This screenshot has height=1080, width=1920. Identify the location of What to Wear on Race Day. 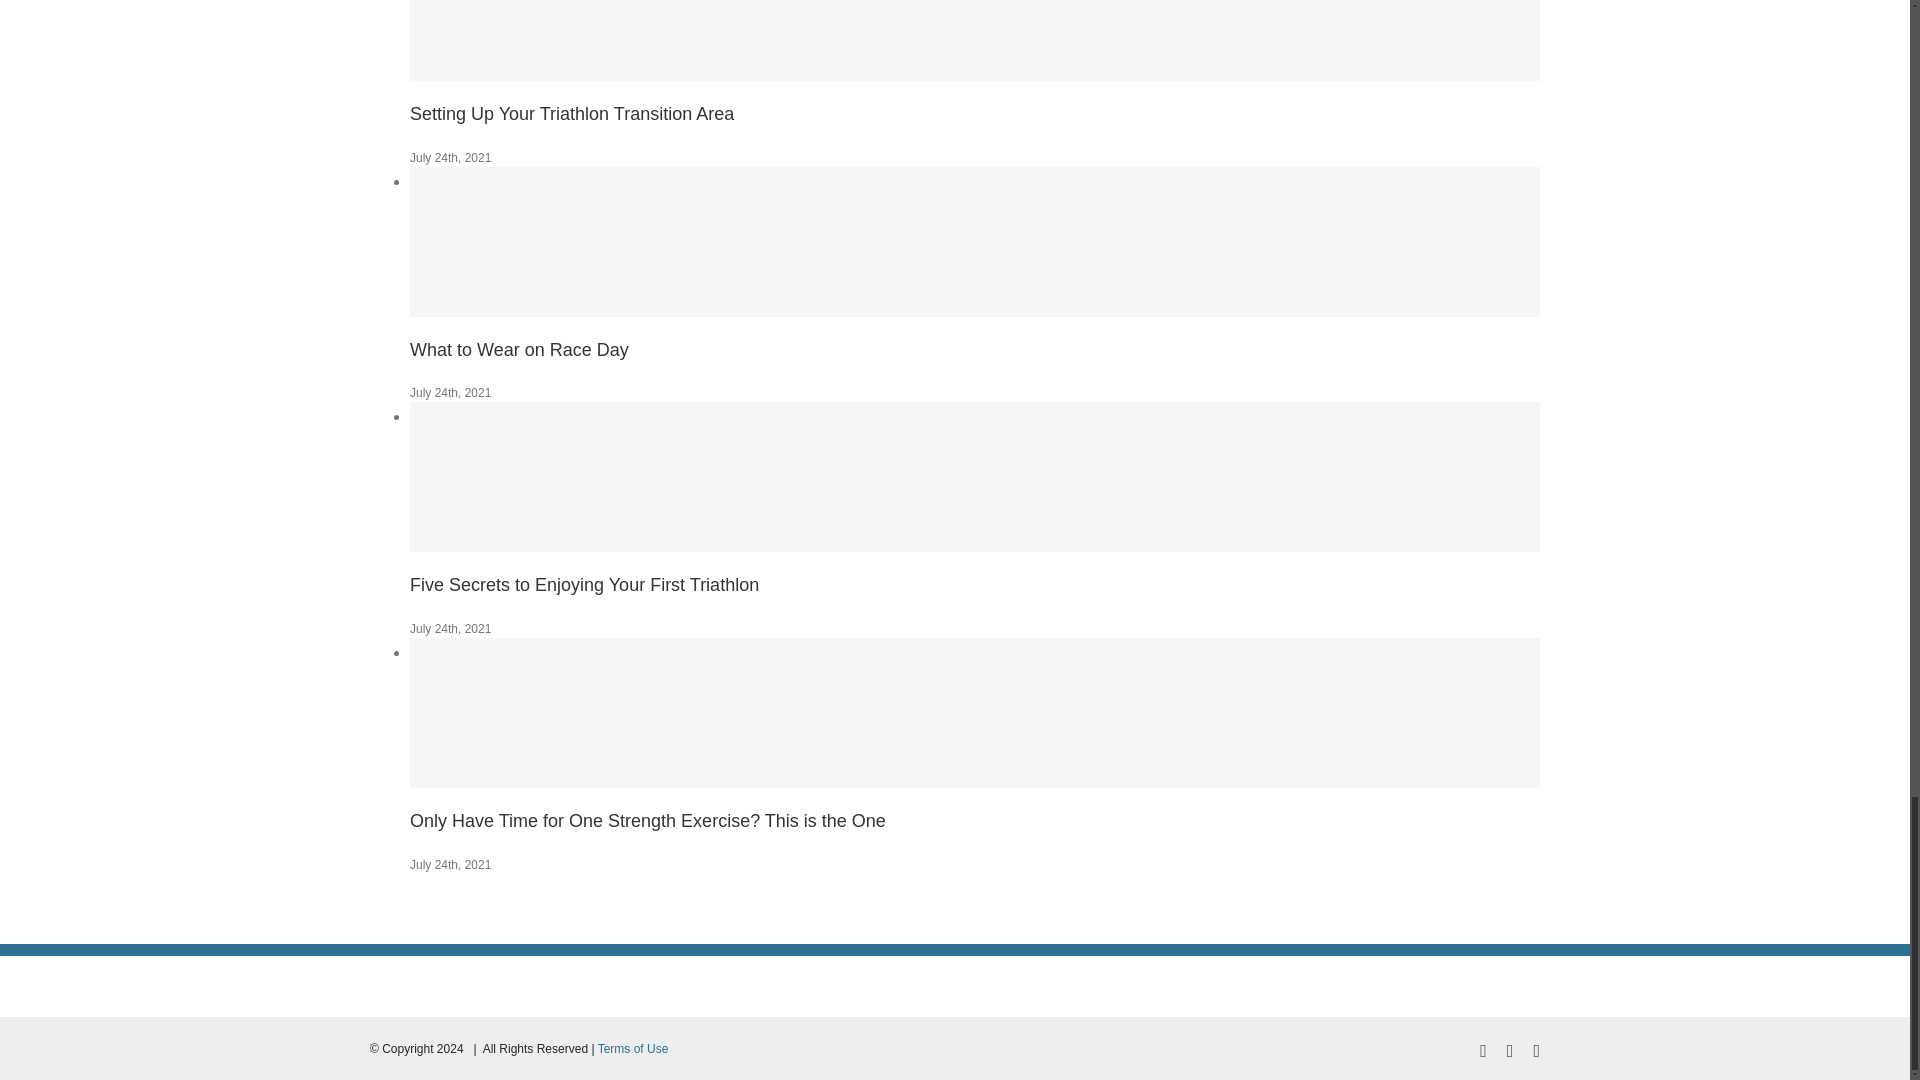
(520, 350).